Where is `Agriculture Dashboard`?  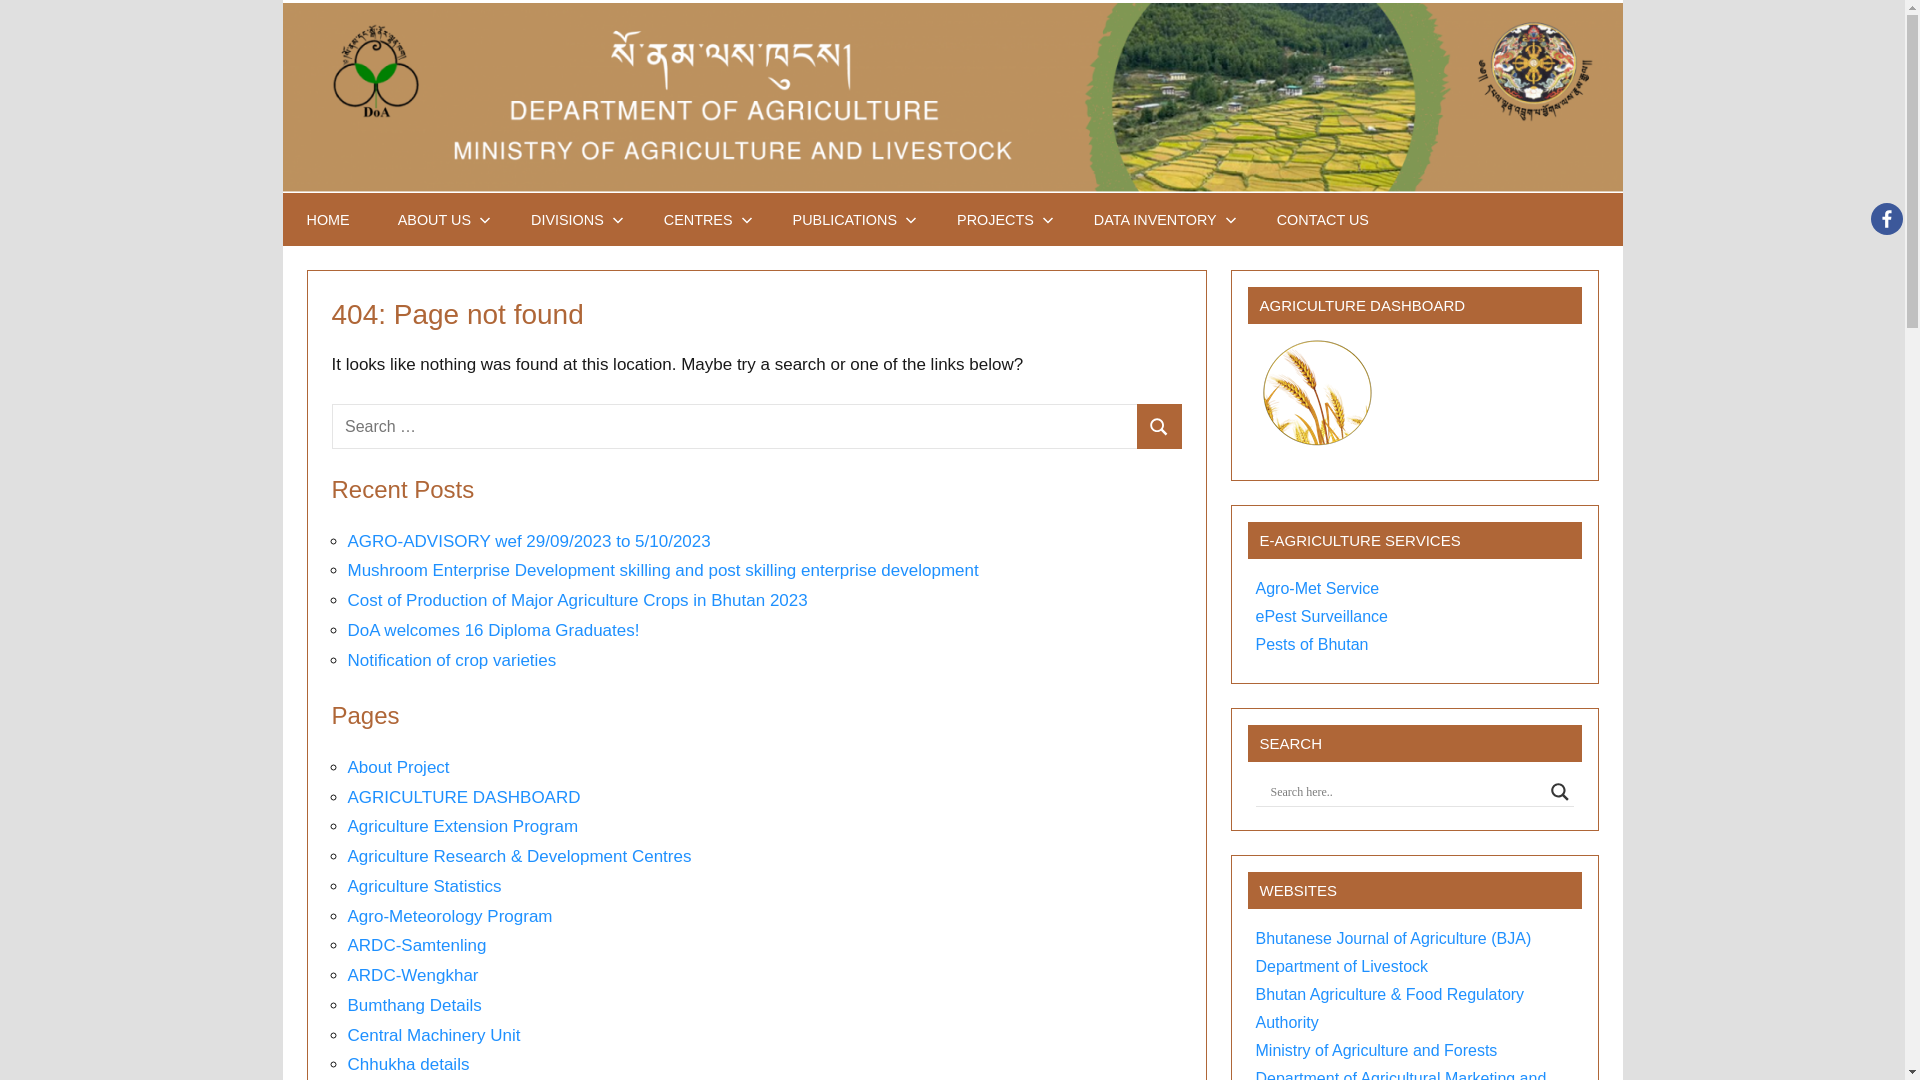 Agriculture Dashboard is located at coordinates (1318, 393).